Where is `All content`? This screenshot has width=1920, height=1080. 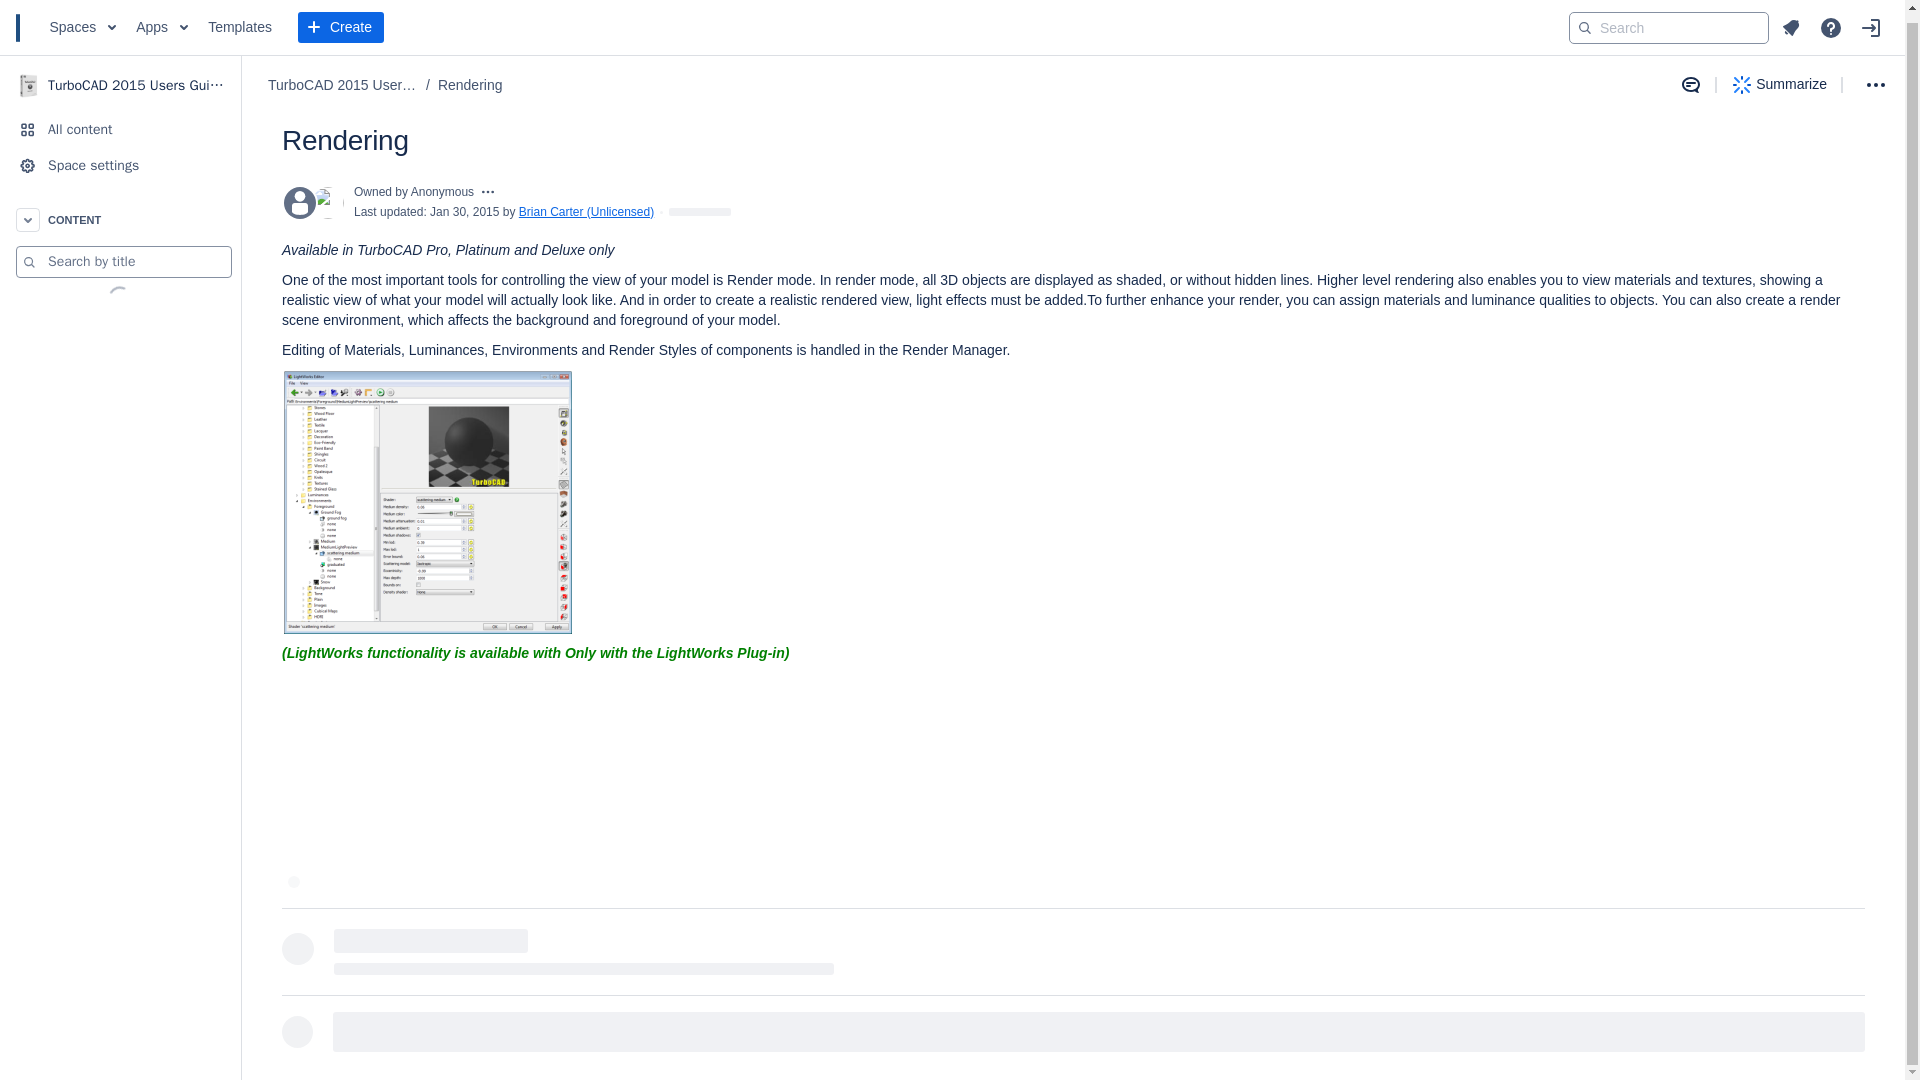
All content is located at coordinates (120, 122).